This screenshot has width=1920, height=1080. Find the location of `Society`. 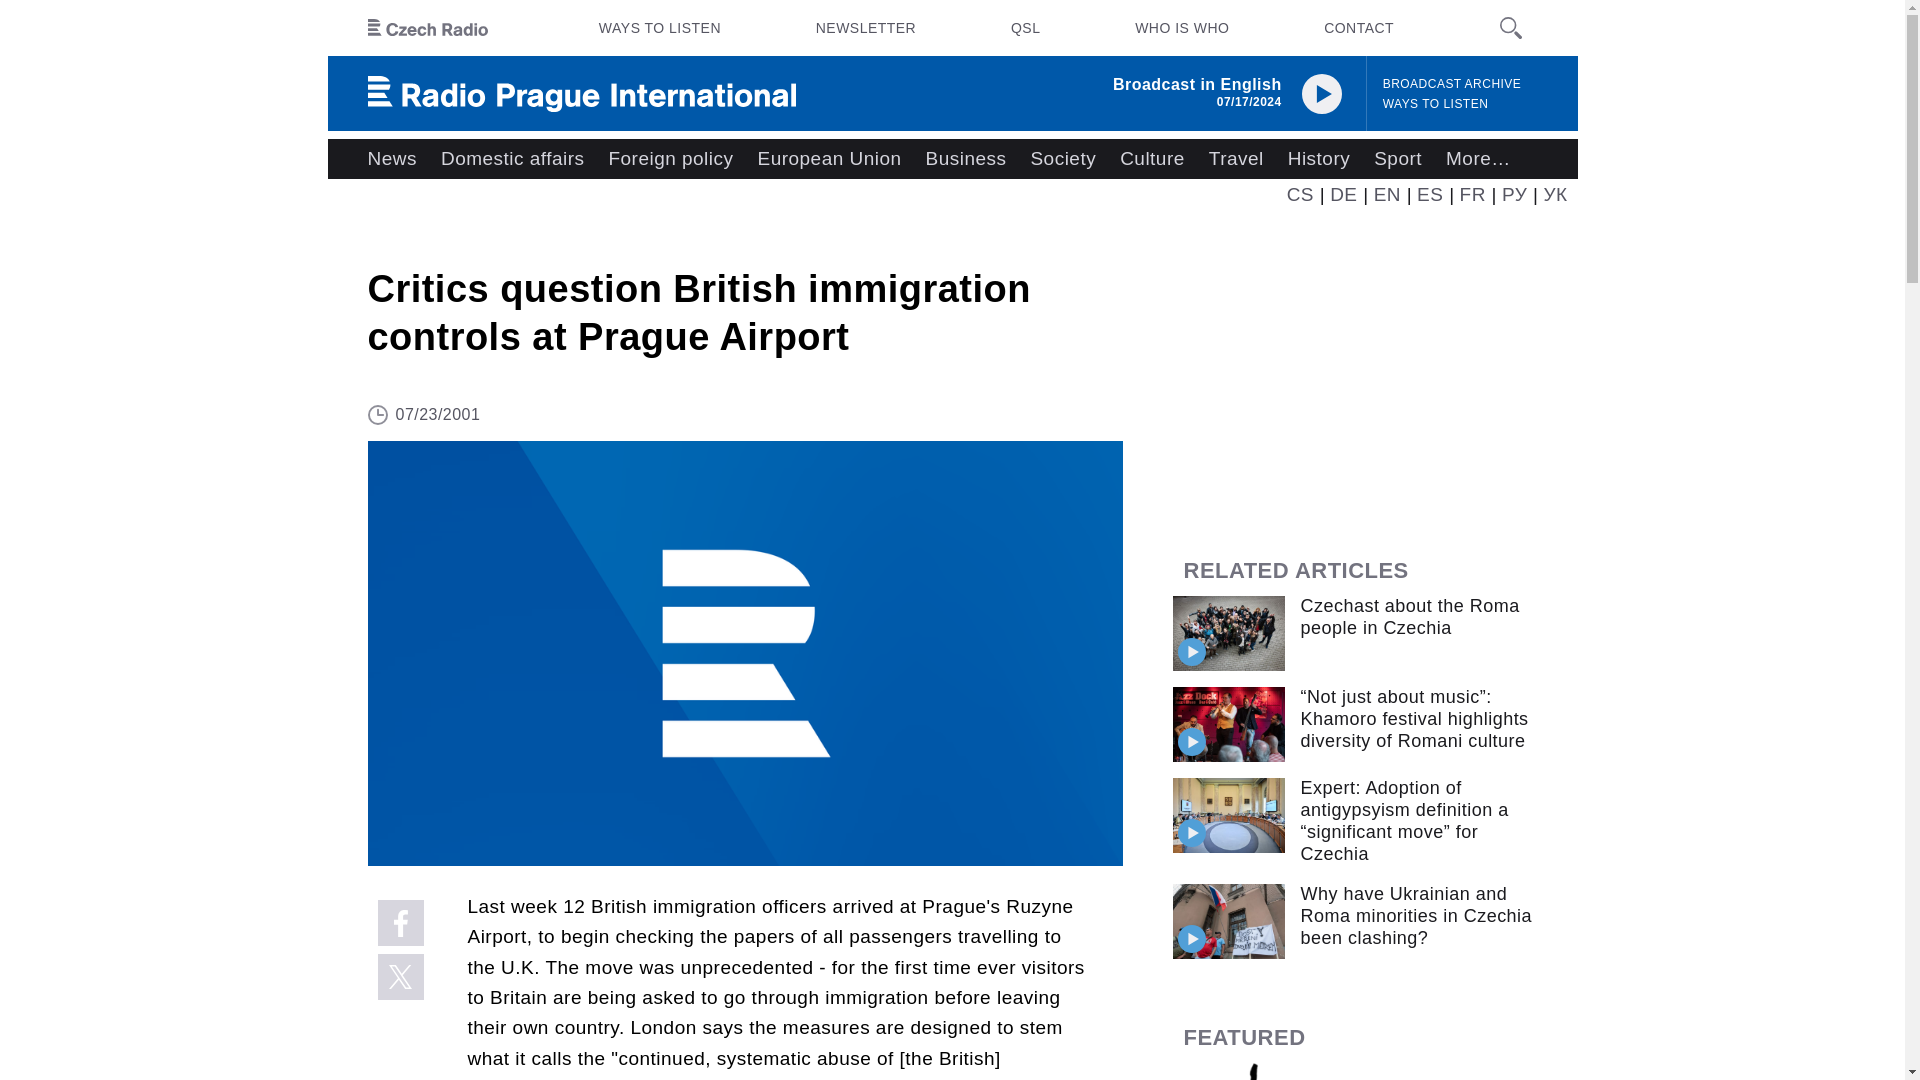

Society is located at coordinates (1062, 159).